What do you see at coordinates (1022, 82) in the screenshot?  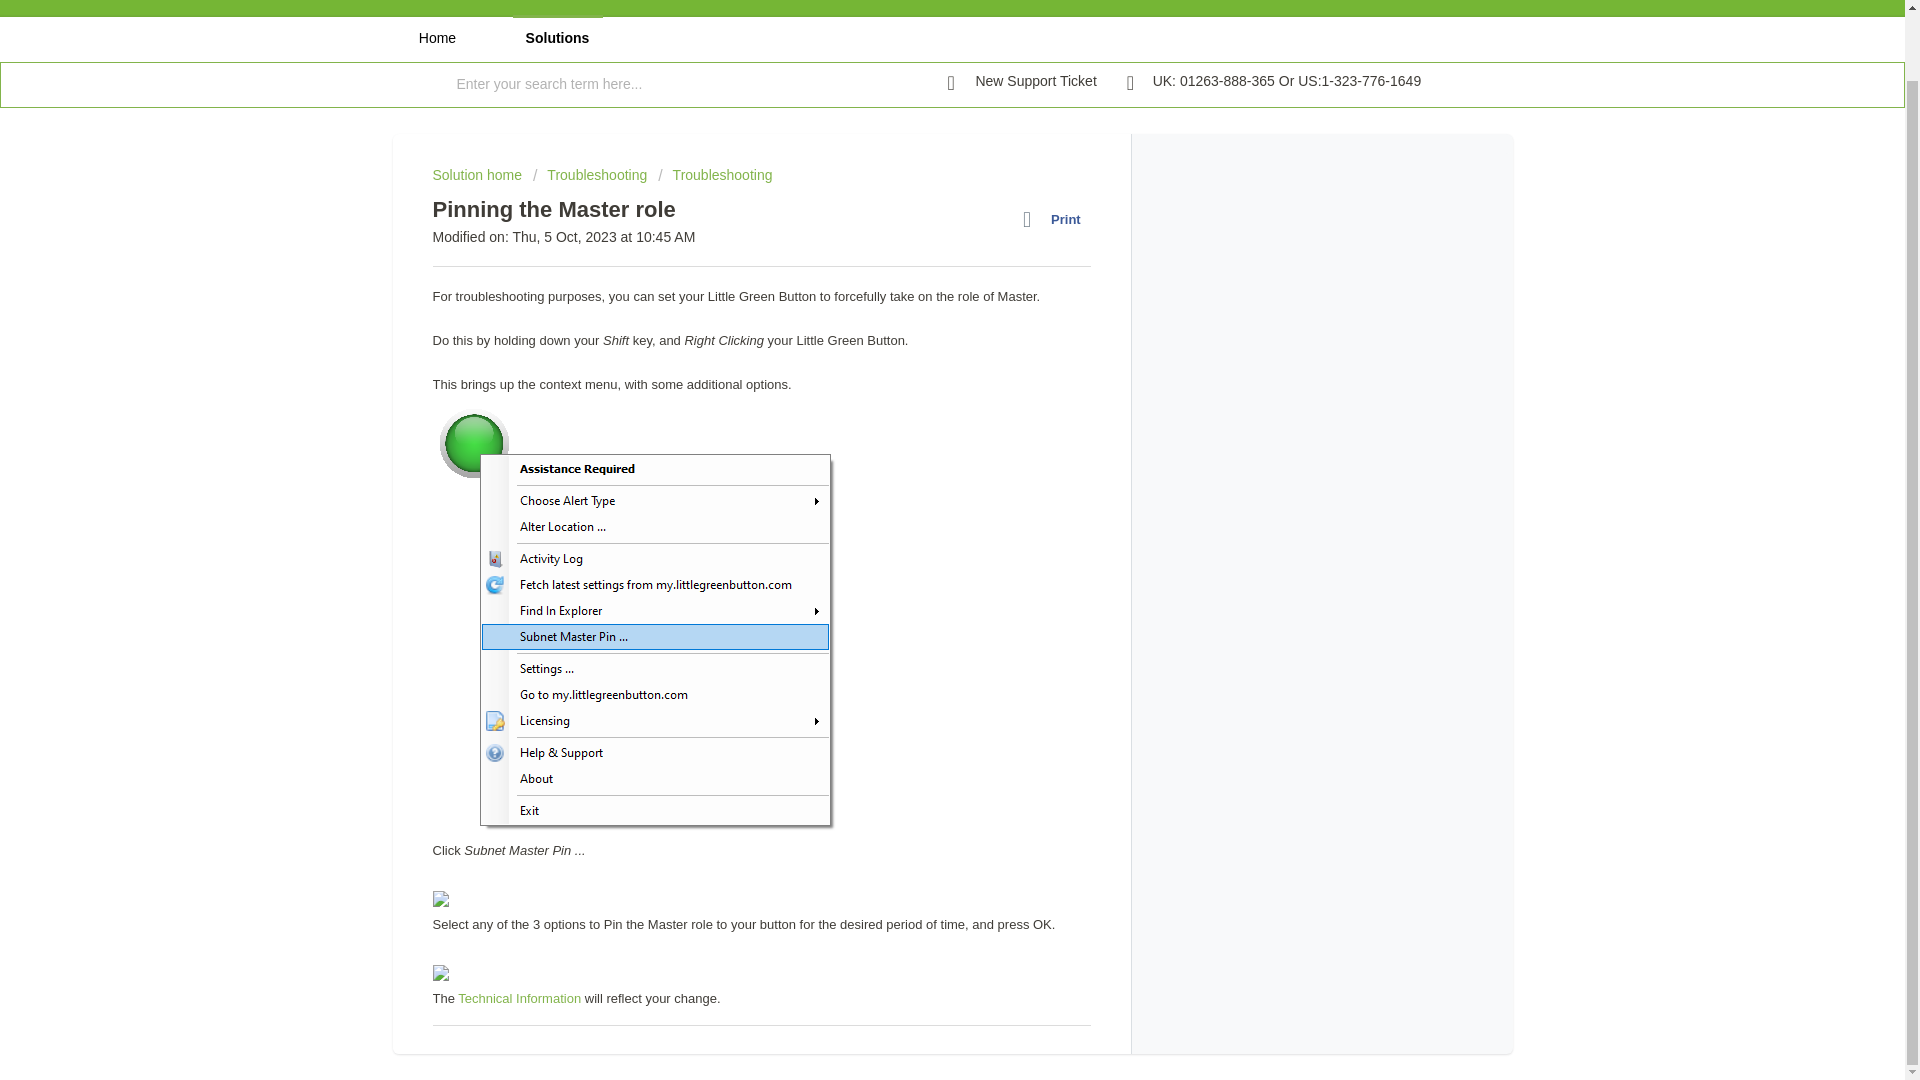 I see `New support ticket` at bounding box center [1022, 82].